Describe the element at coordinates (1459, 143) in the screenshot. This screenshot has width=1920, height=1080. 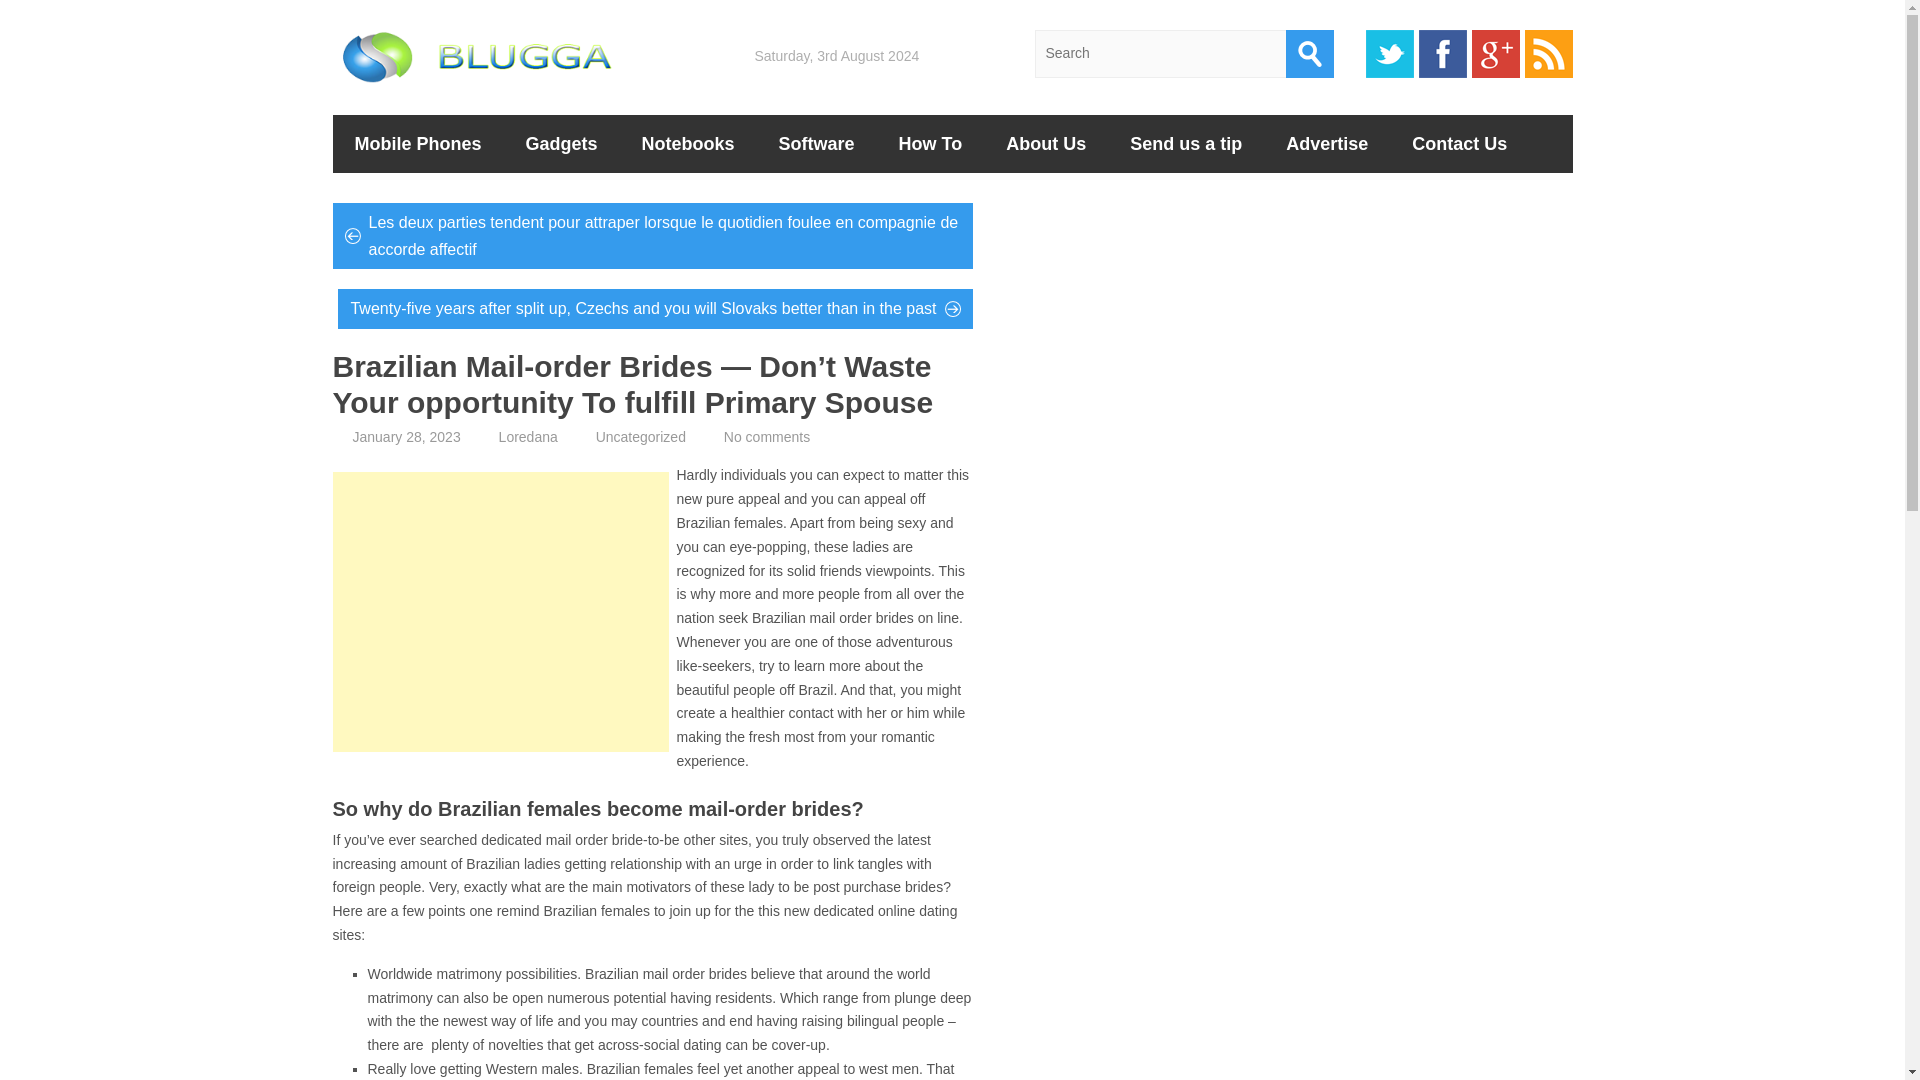
I see `Contact Us` at that location.